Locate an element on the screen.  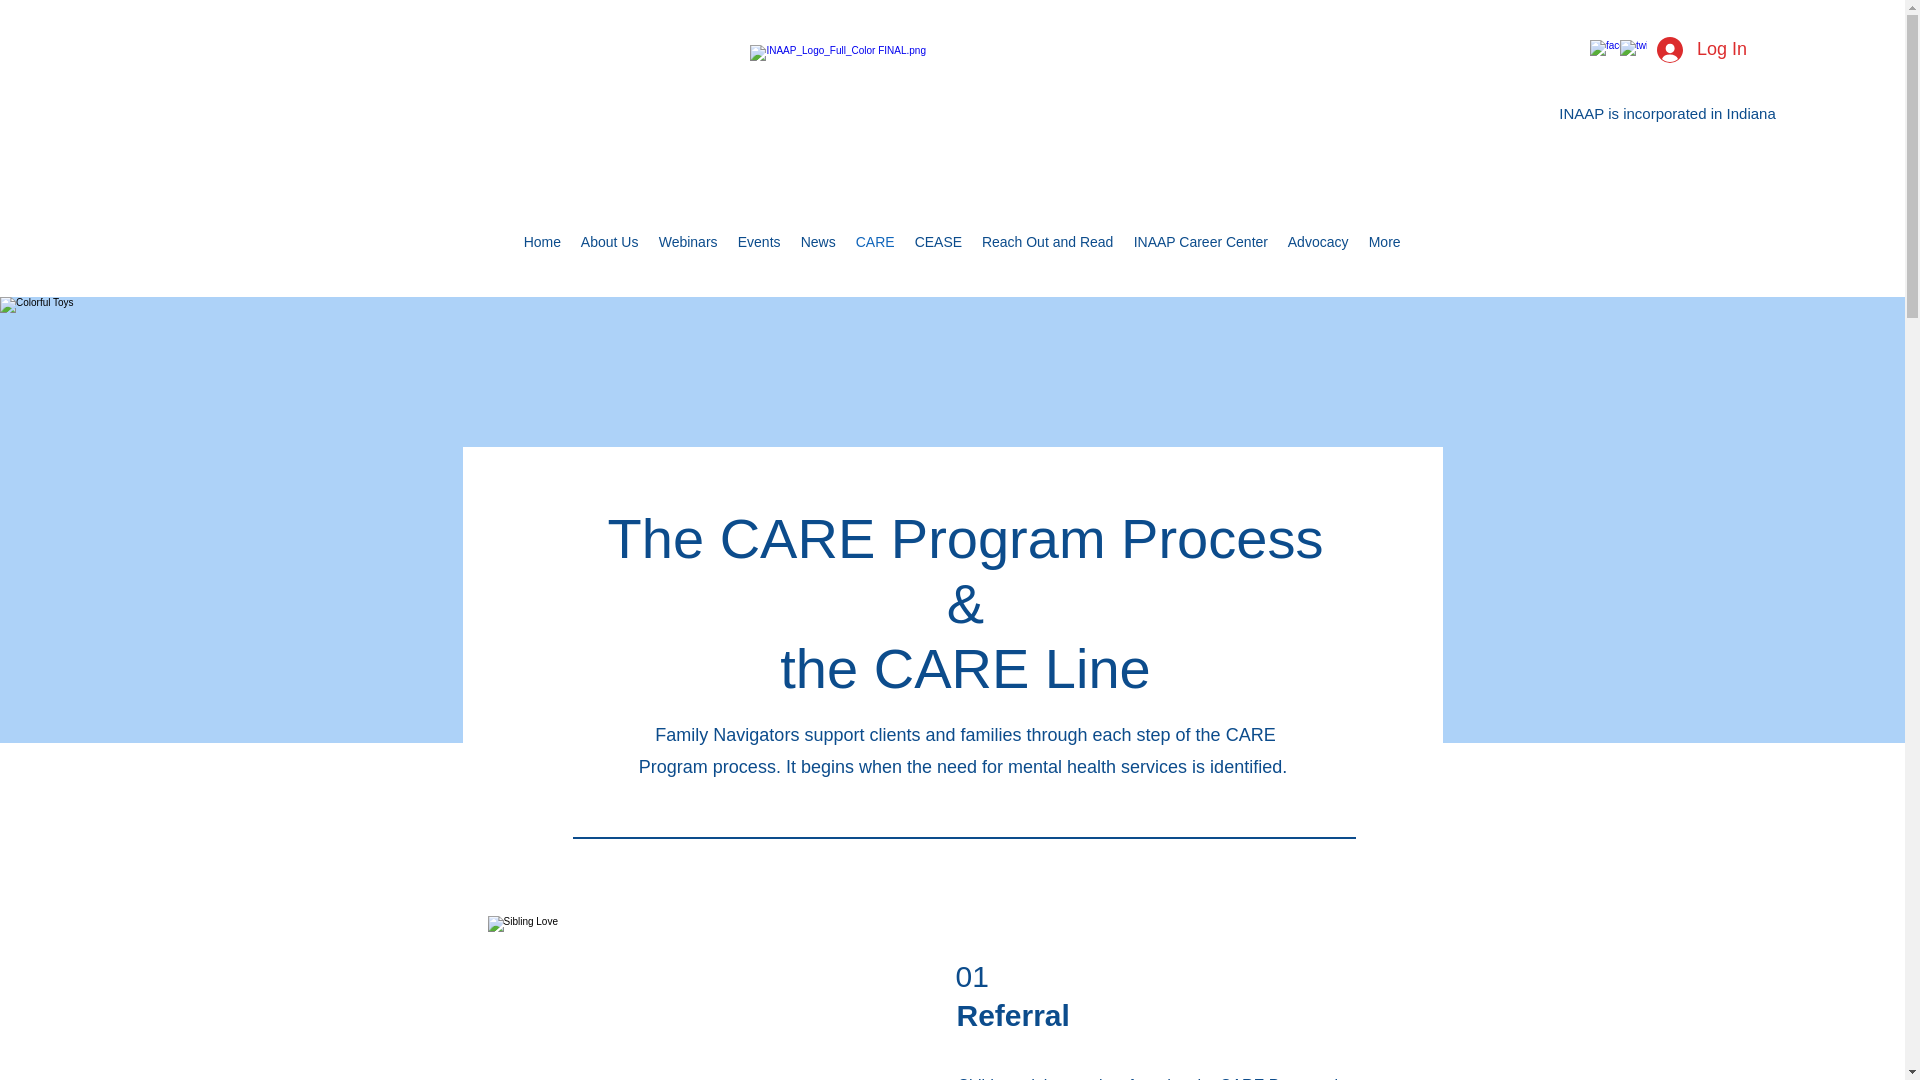
Home is located at coordinates (542, 242).